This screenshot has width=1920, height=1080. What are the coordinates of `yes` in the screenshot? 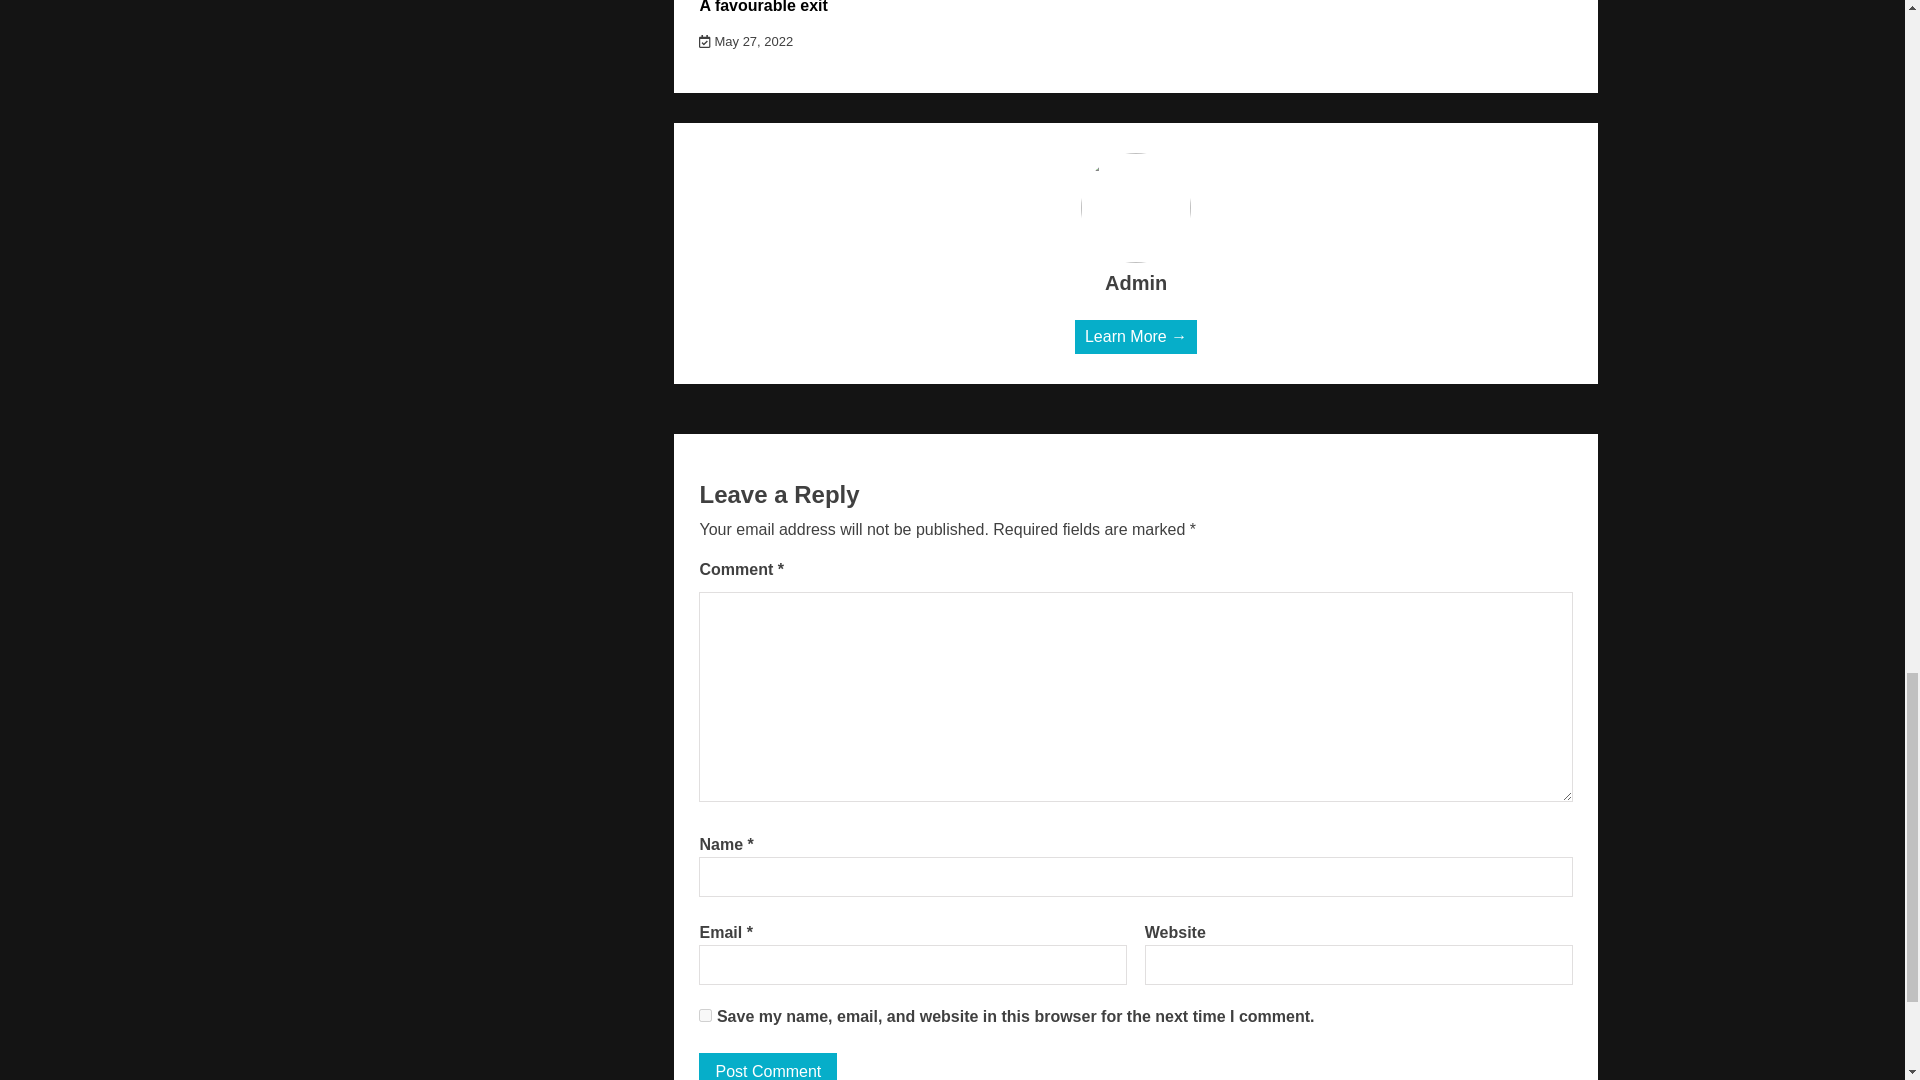 It's located at (705, 1014).